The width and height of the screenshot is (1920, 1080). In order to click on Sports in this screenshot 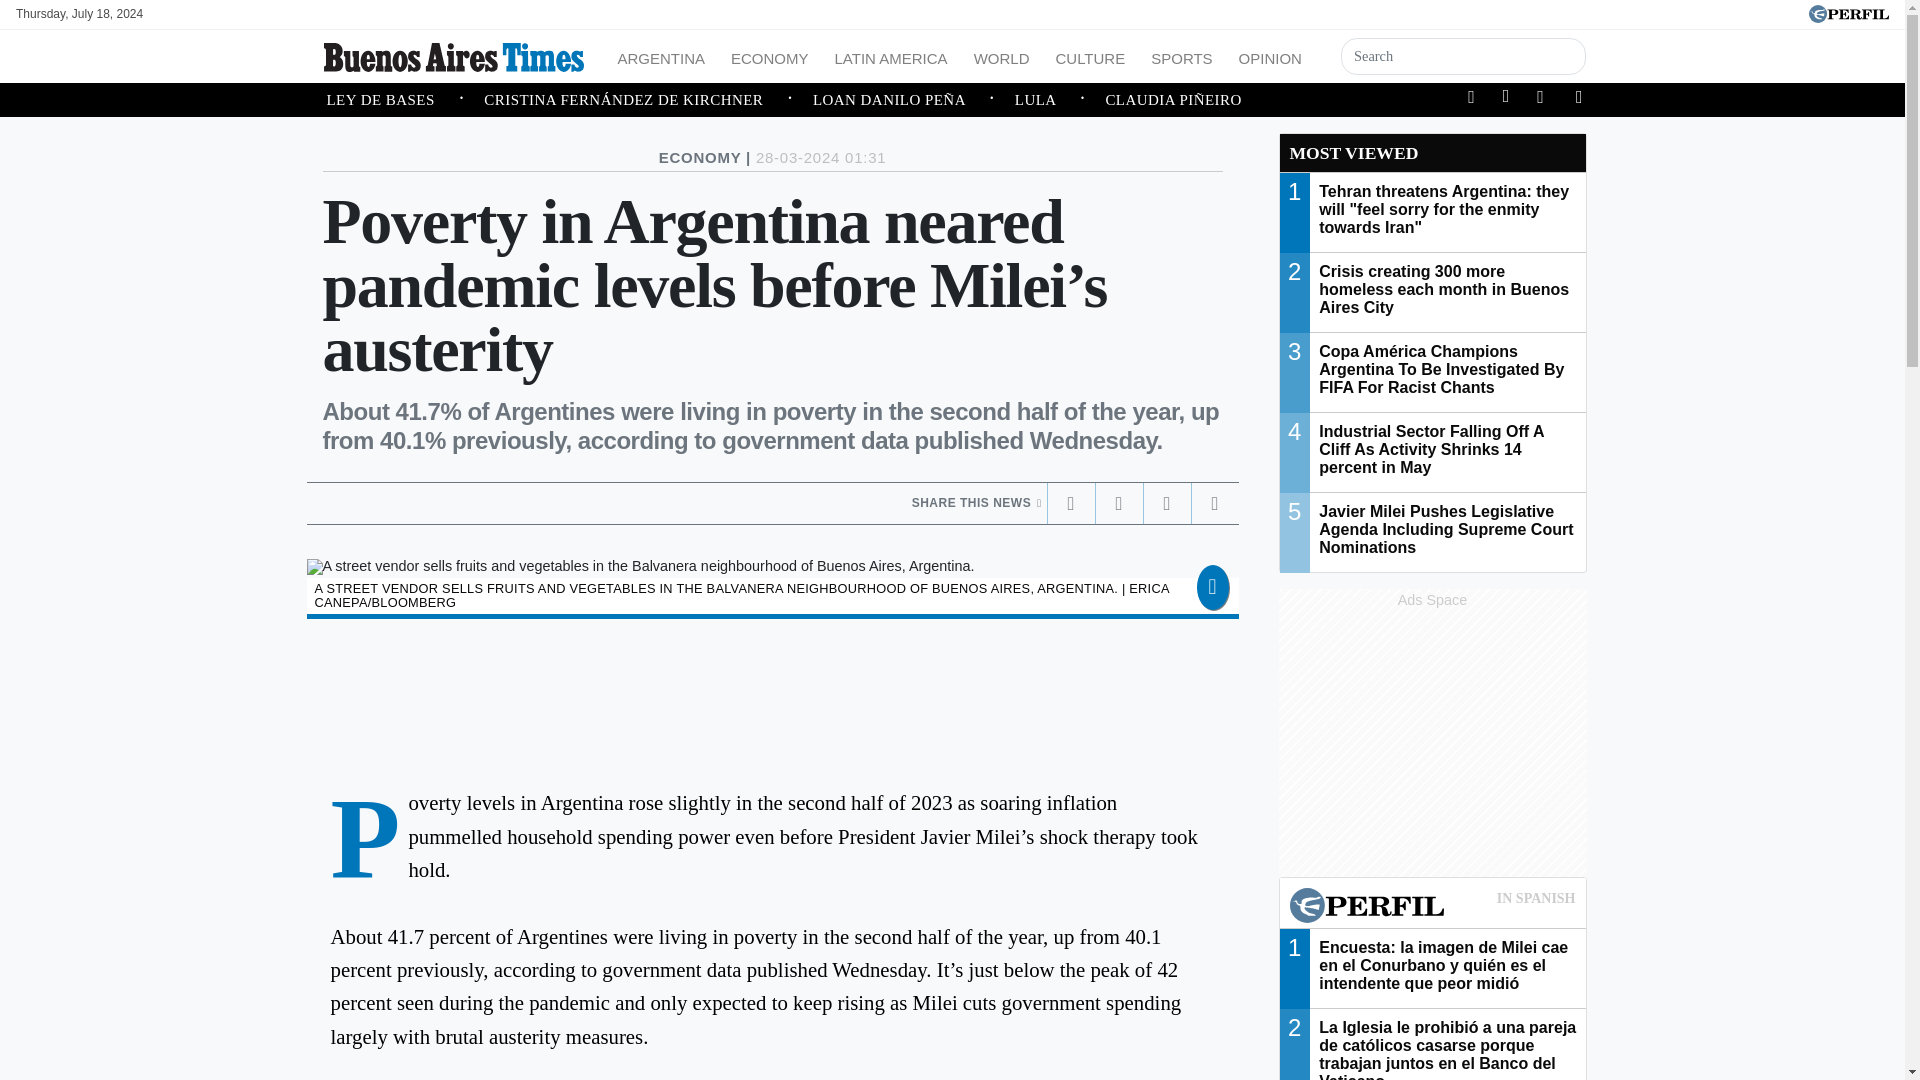, I will do `click(1180, 56)`.